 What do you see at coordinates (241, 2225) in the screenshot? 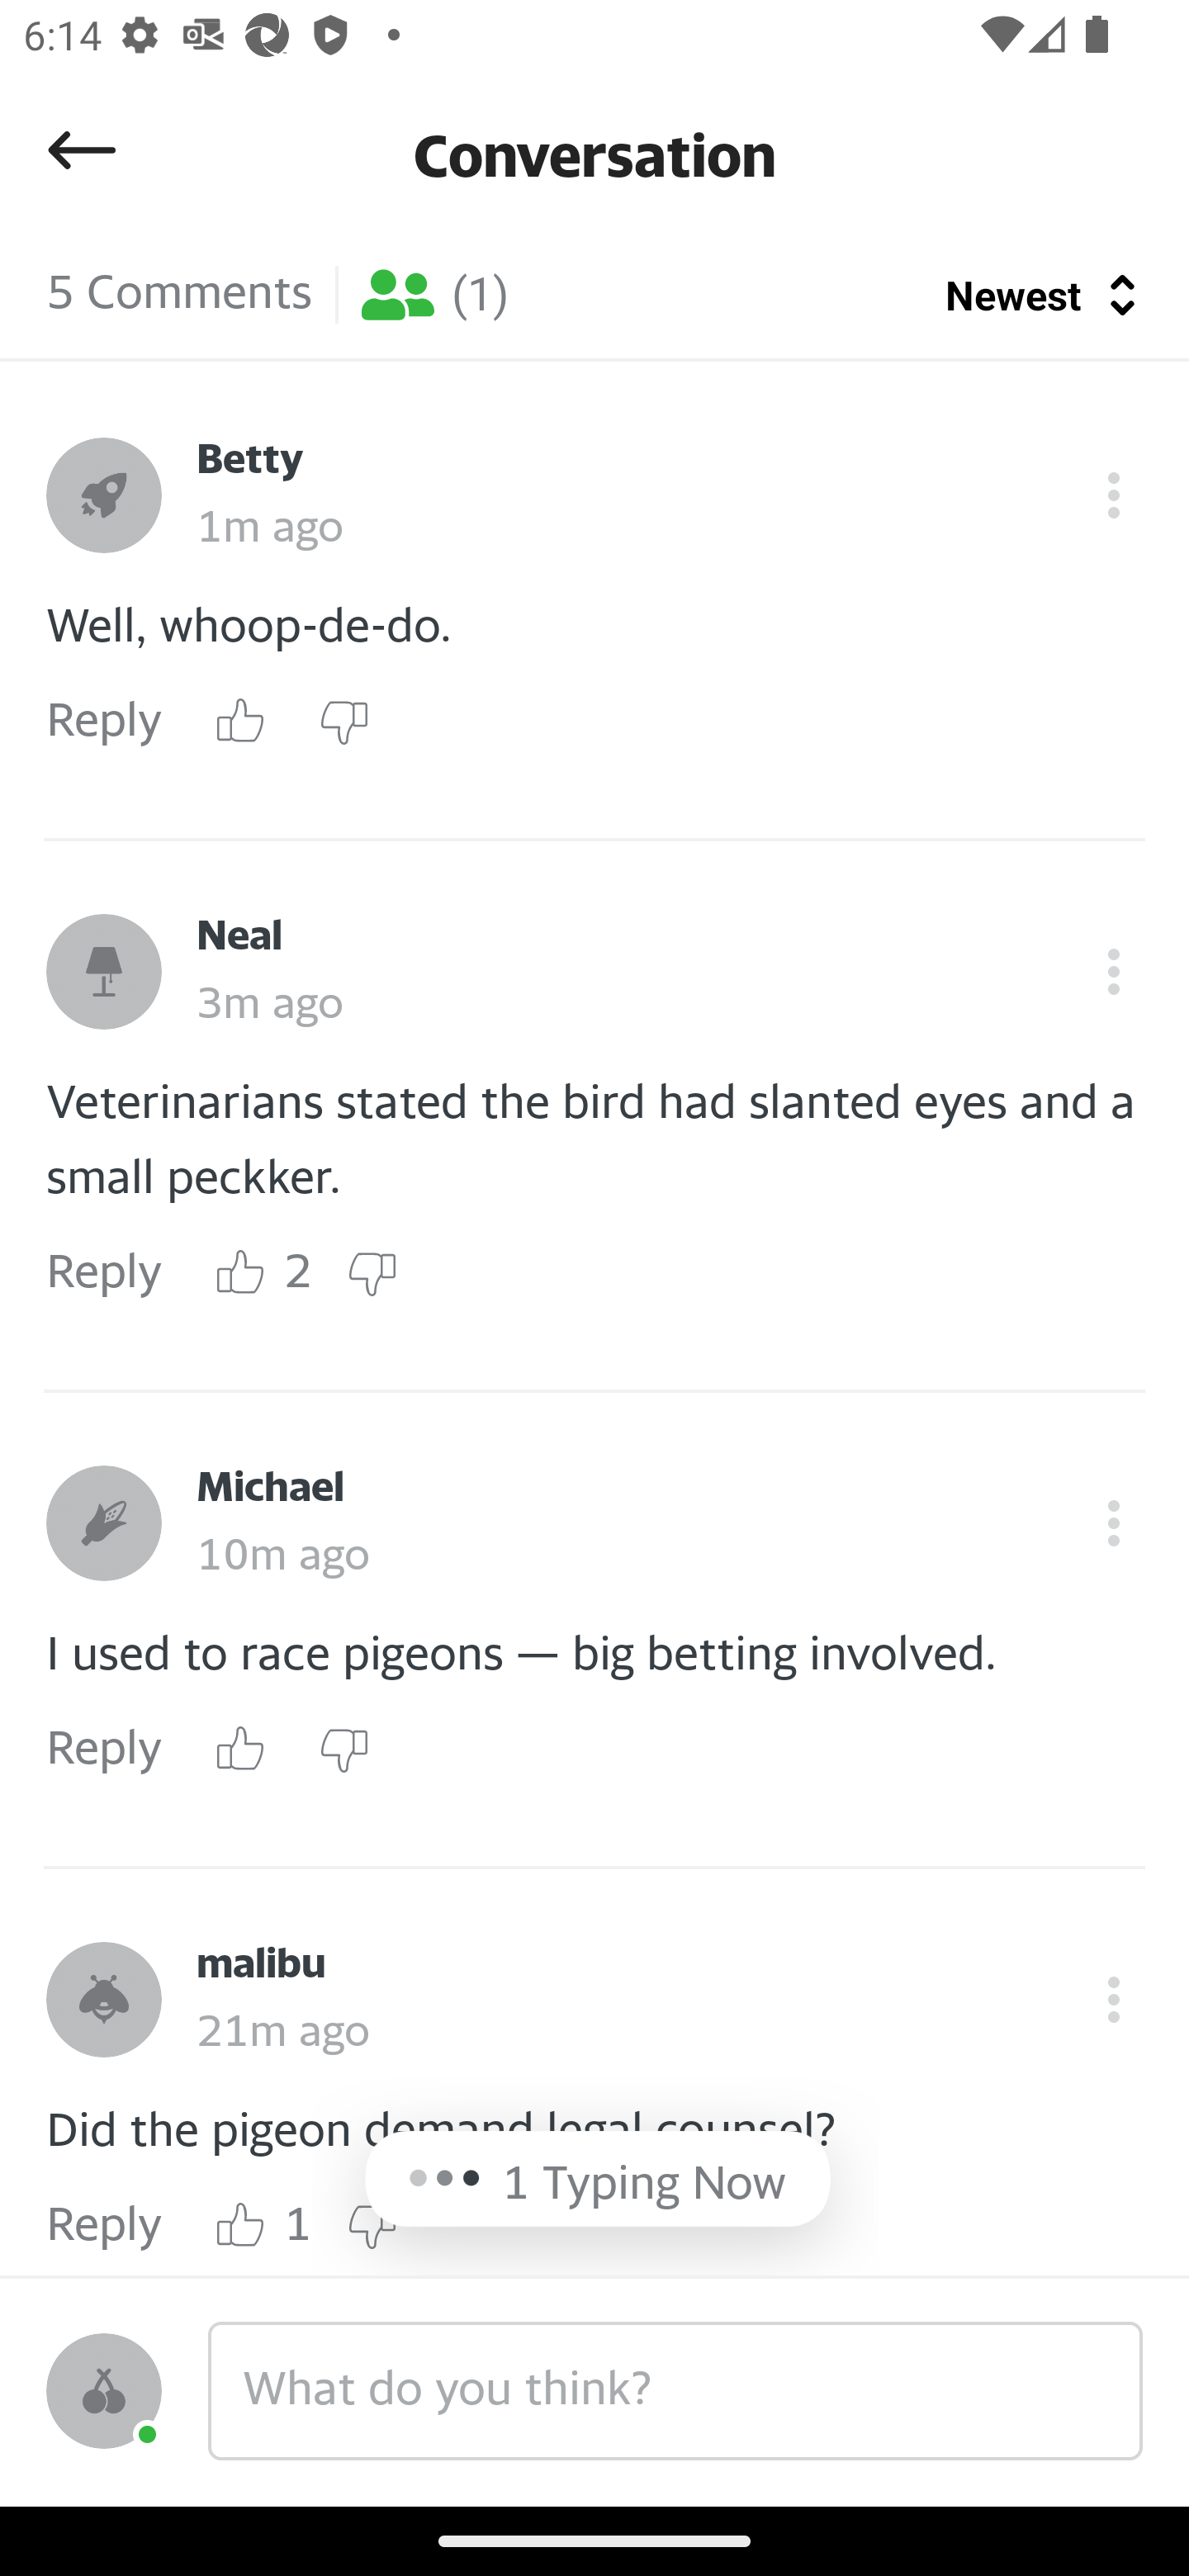
I see `Up vote button Up vote button Up vote button` at bounding box center [241, 2225].